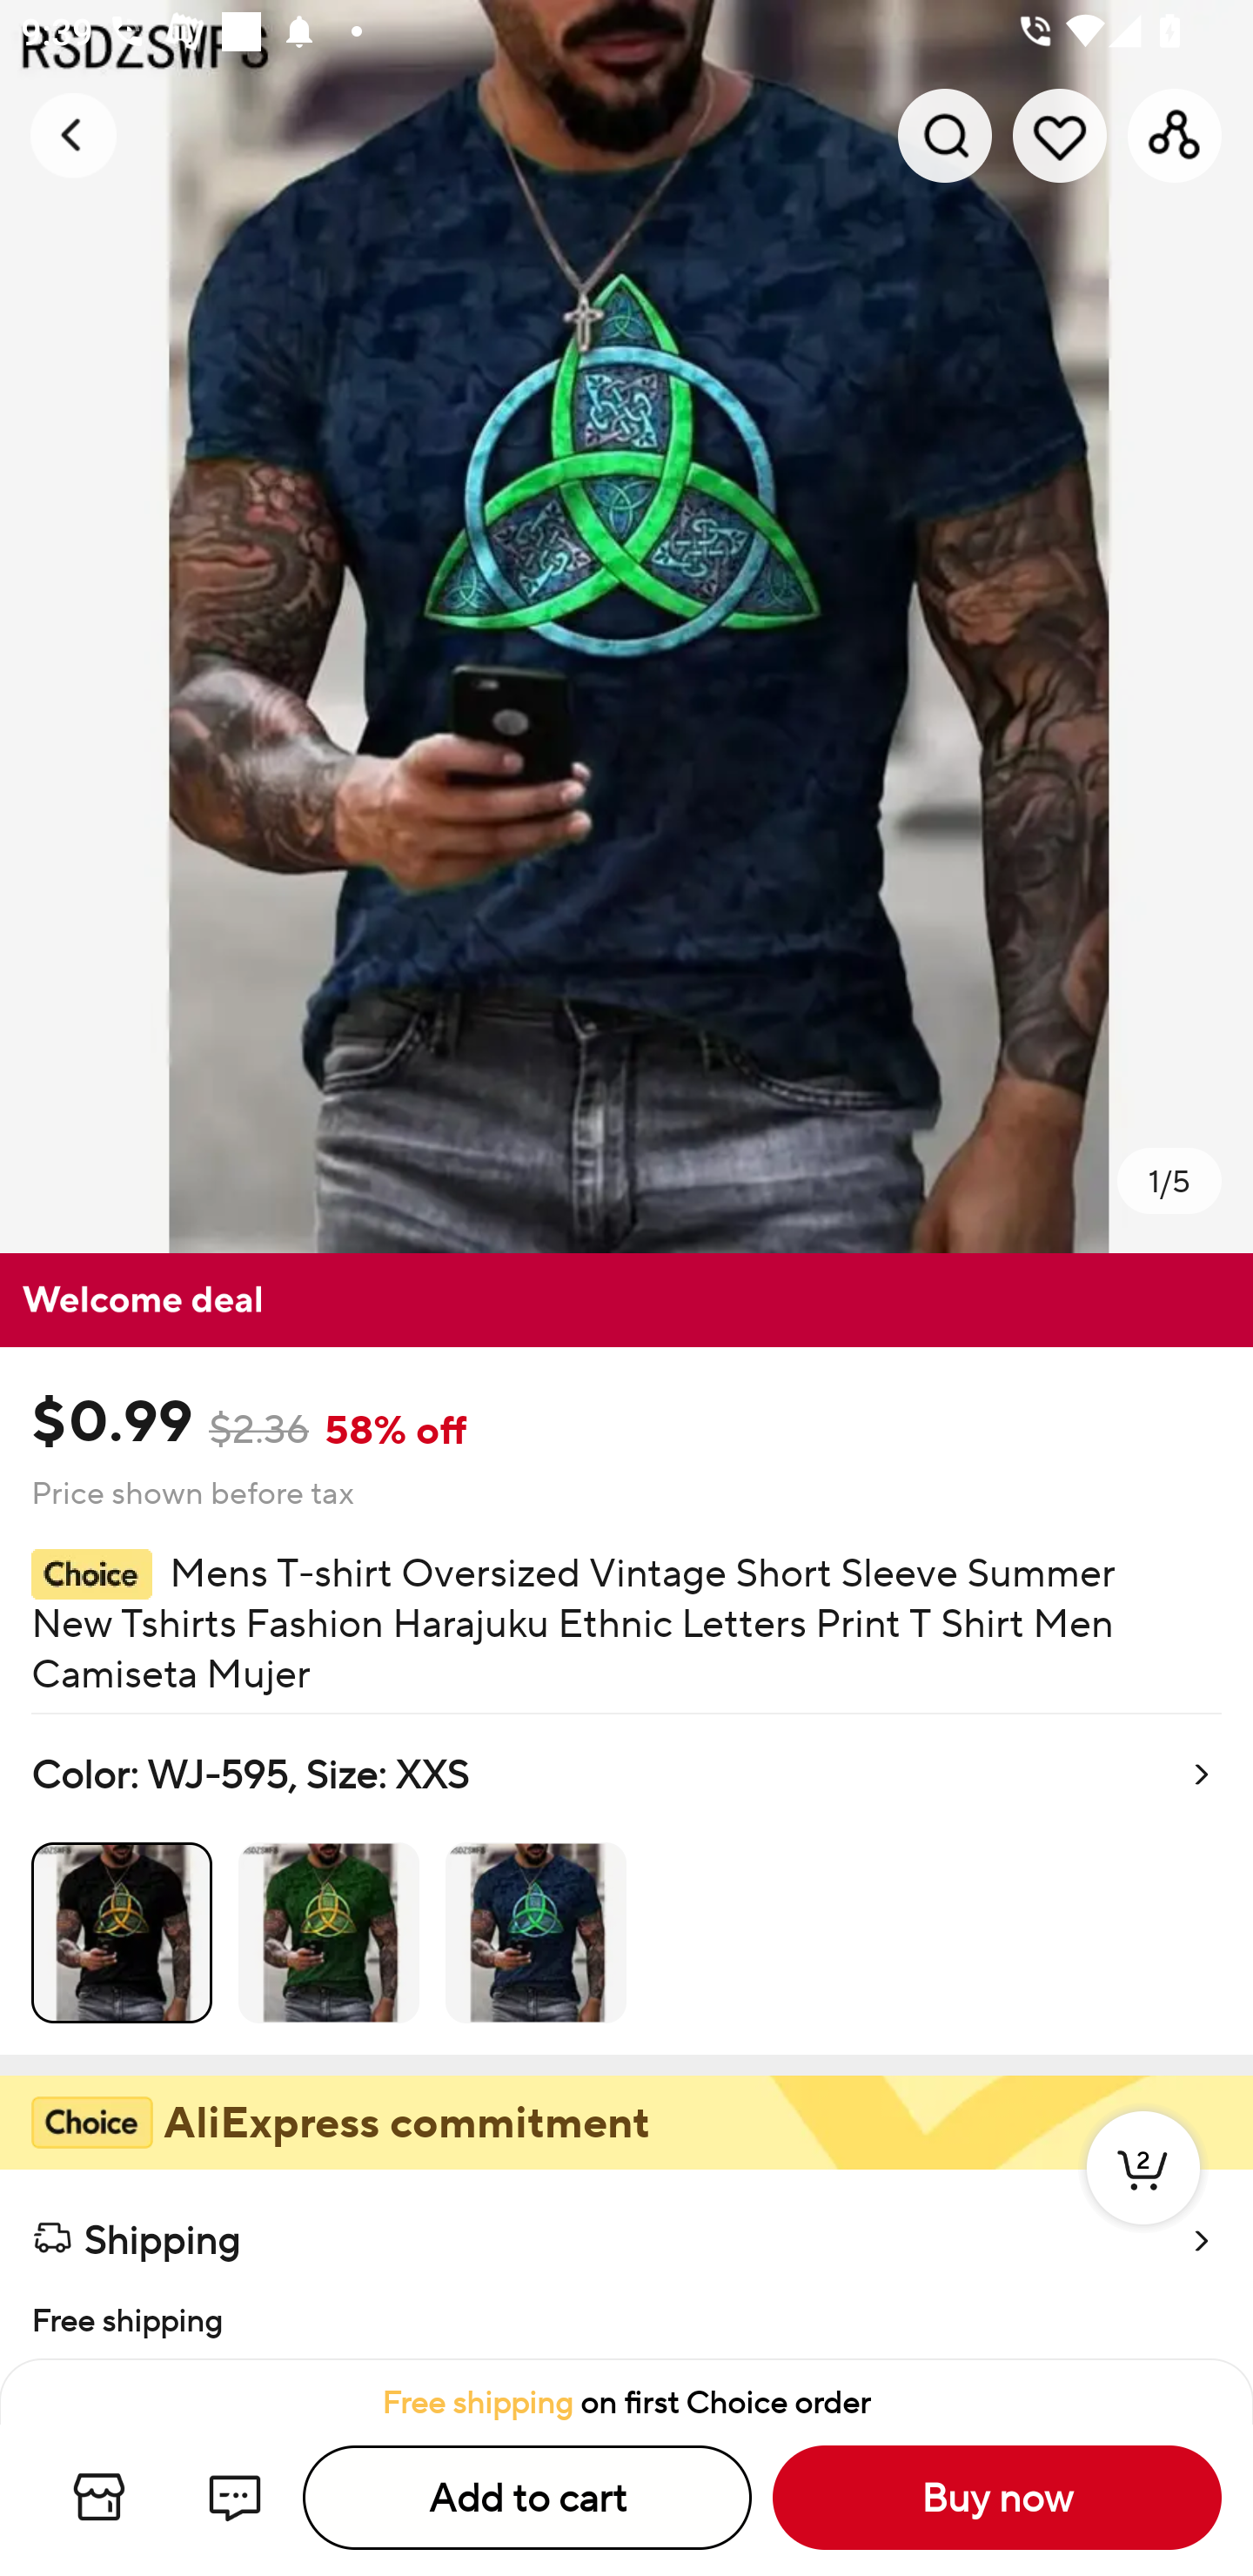  I want to click on Color: WJ-595, Size: XXS , so click(626, 1885).